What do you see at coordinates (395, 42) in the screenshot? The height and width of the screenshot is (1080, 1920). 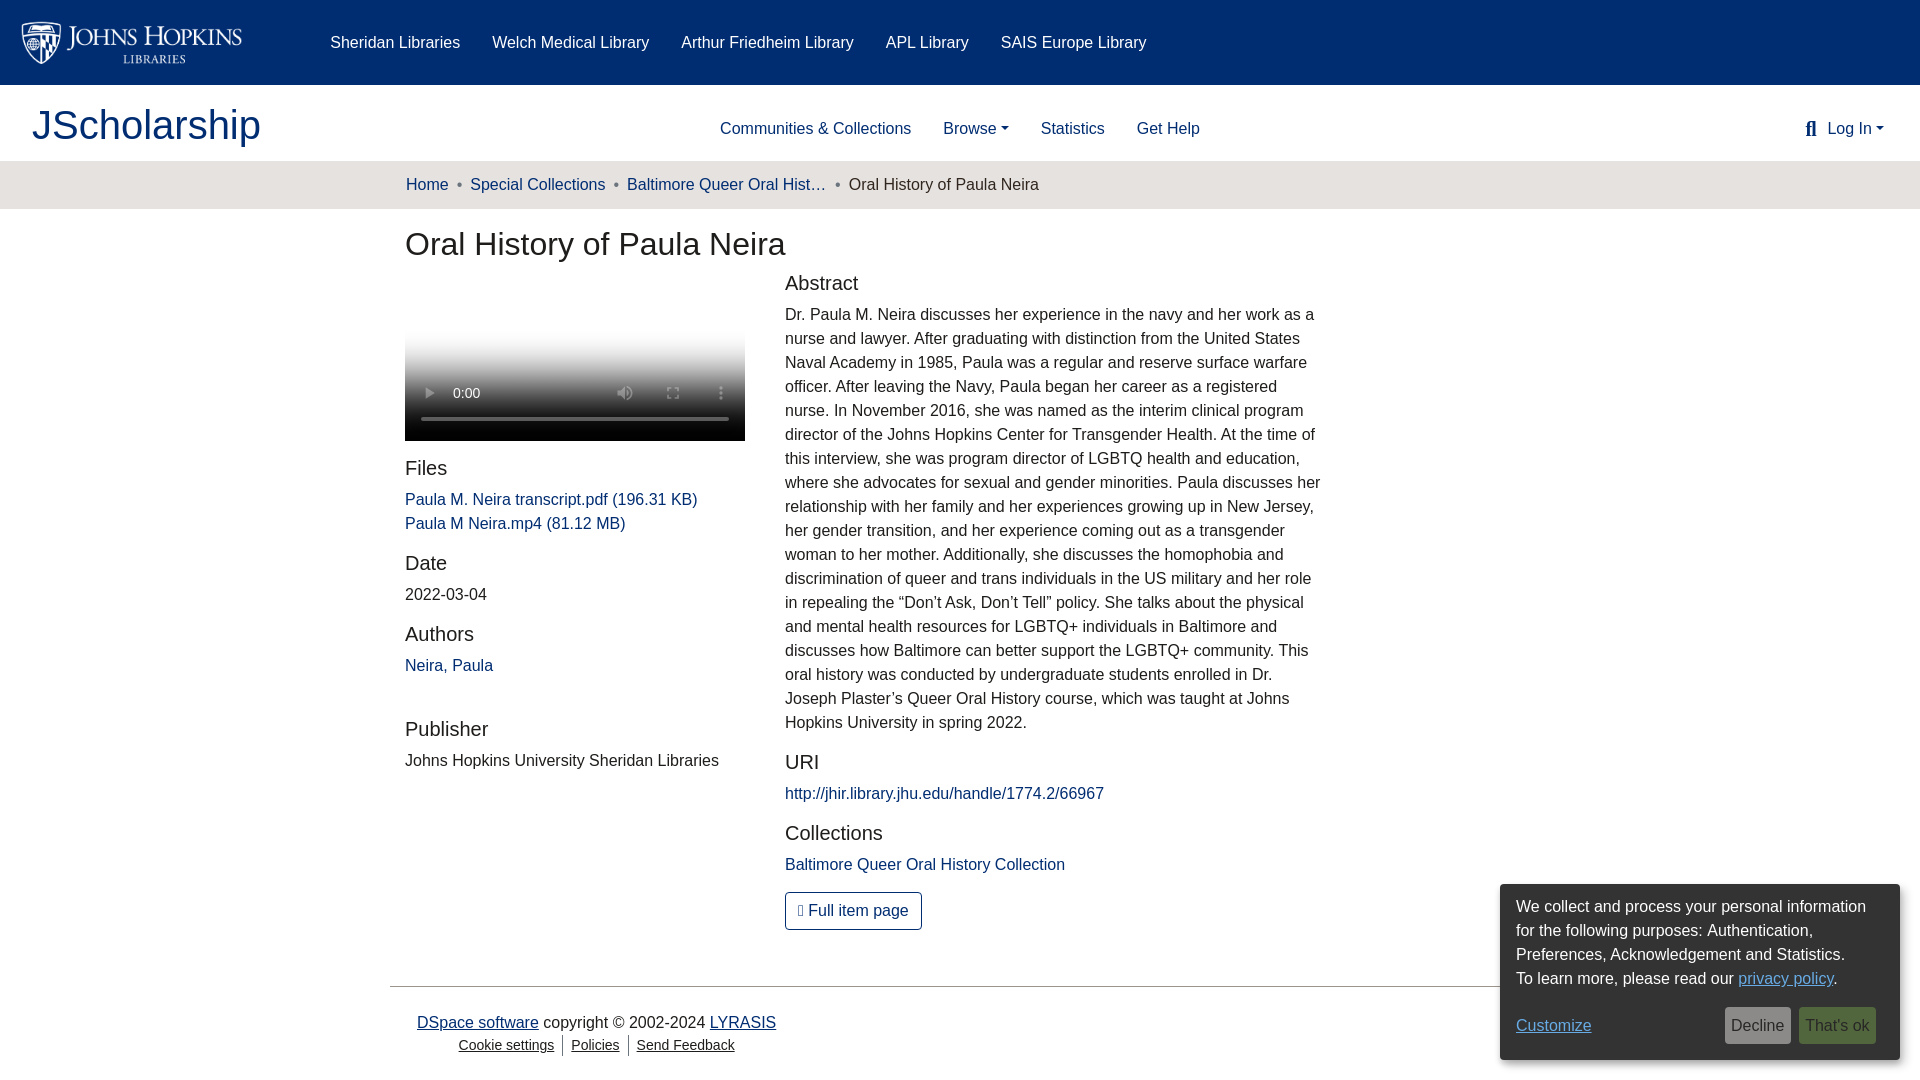 I see `Sheridan Libraries` at bounding box center [395, 42].